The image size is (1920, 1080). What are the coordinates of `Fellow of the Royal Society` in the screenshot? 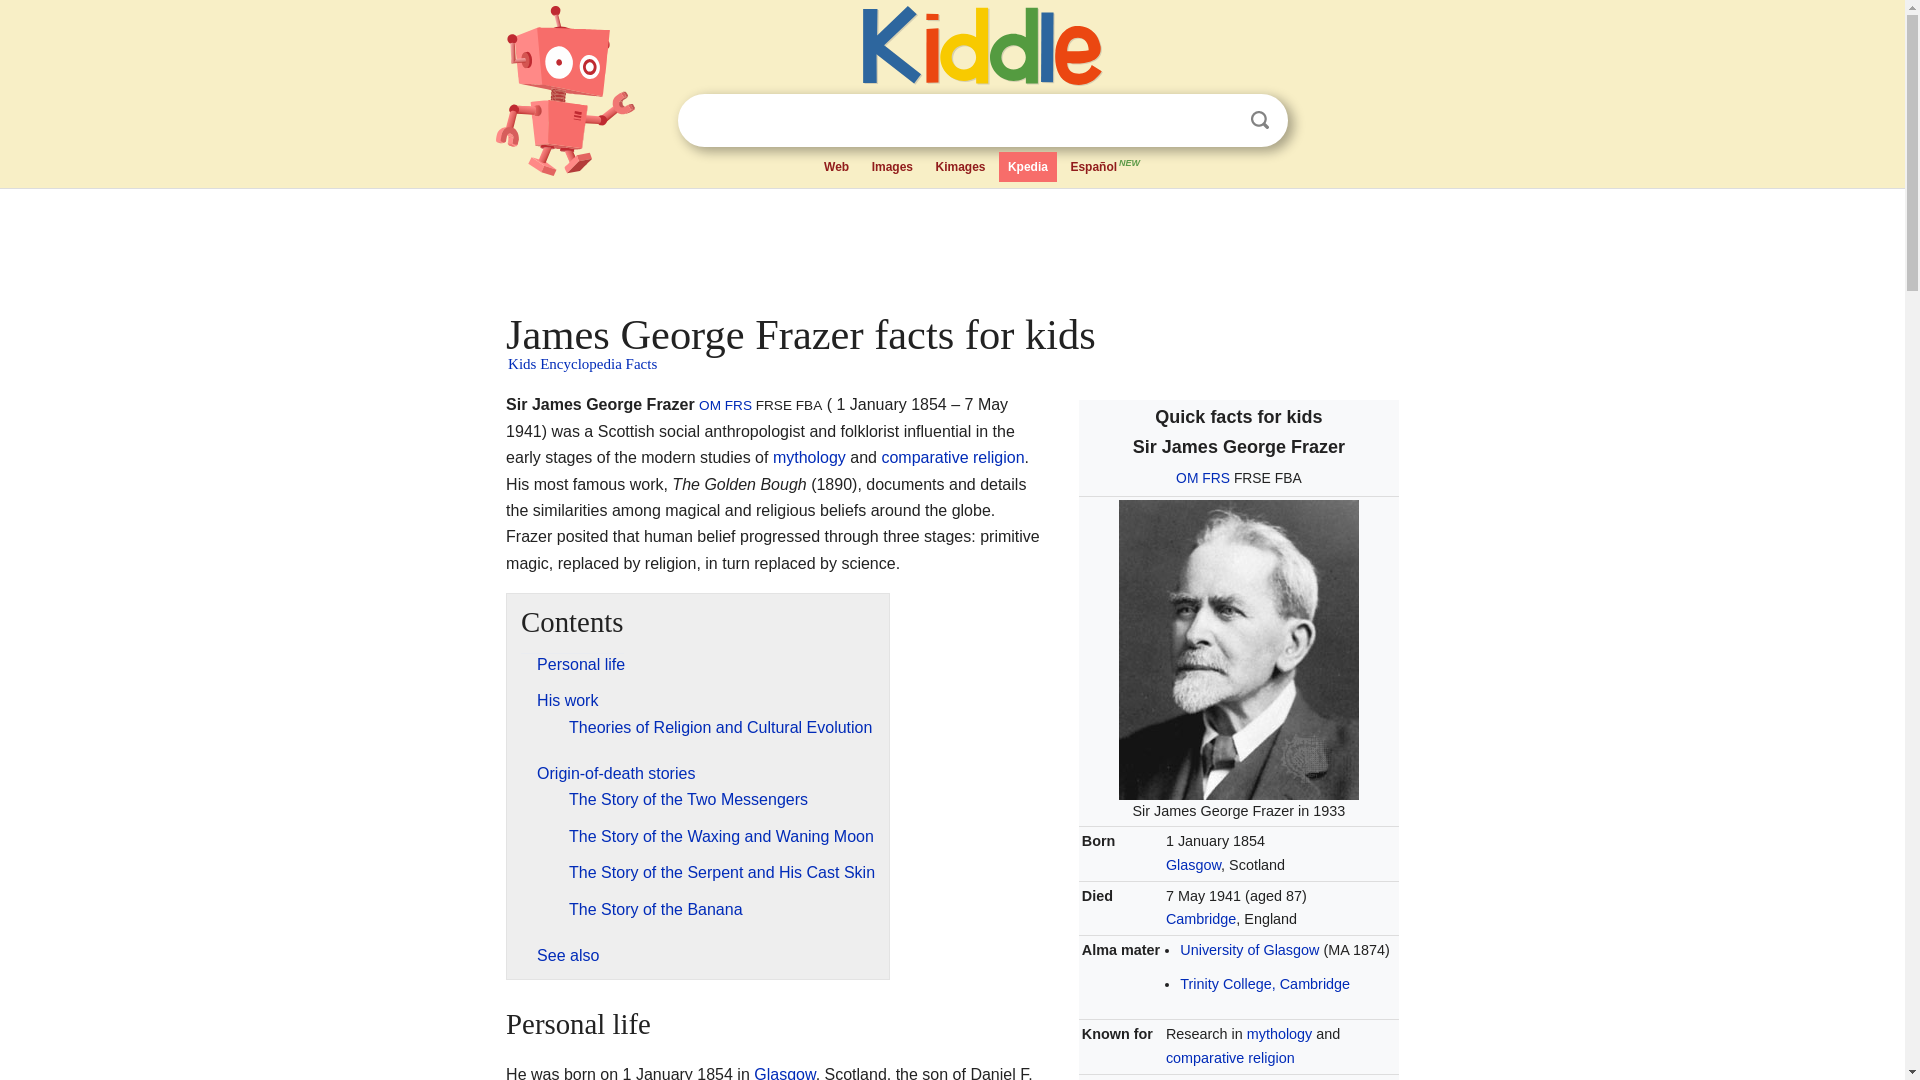 It's located at (1216, 478).